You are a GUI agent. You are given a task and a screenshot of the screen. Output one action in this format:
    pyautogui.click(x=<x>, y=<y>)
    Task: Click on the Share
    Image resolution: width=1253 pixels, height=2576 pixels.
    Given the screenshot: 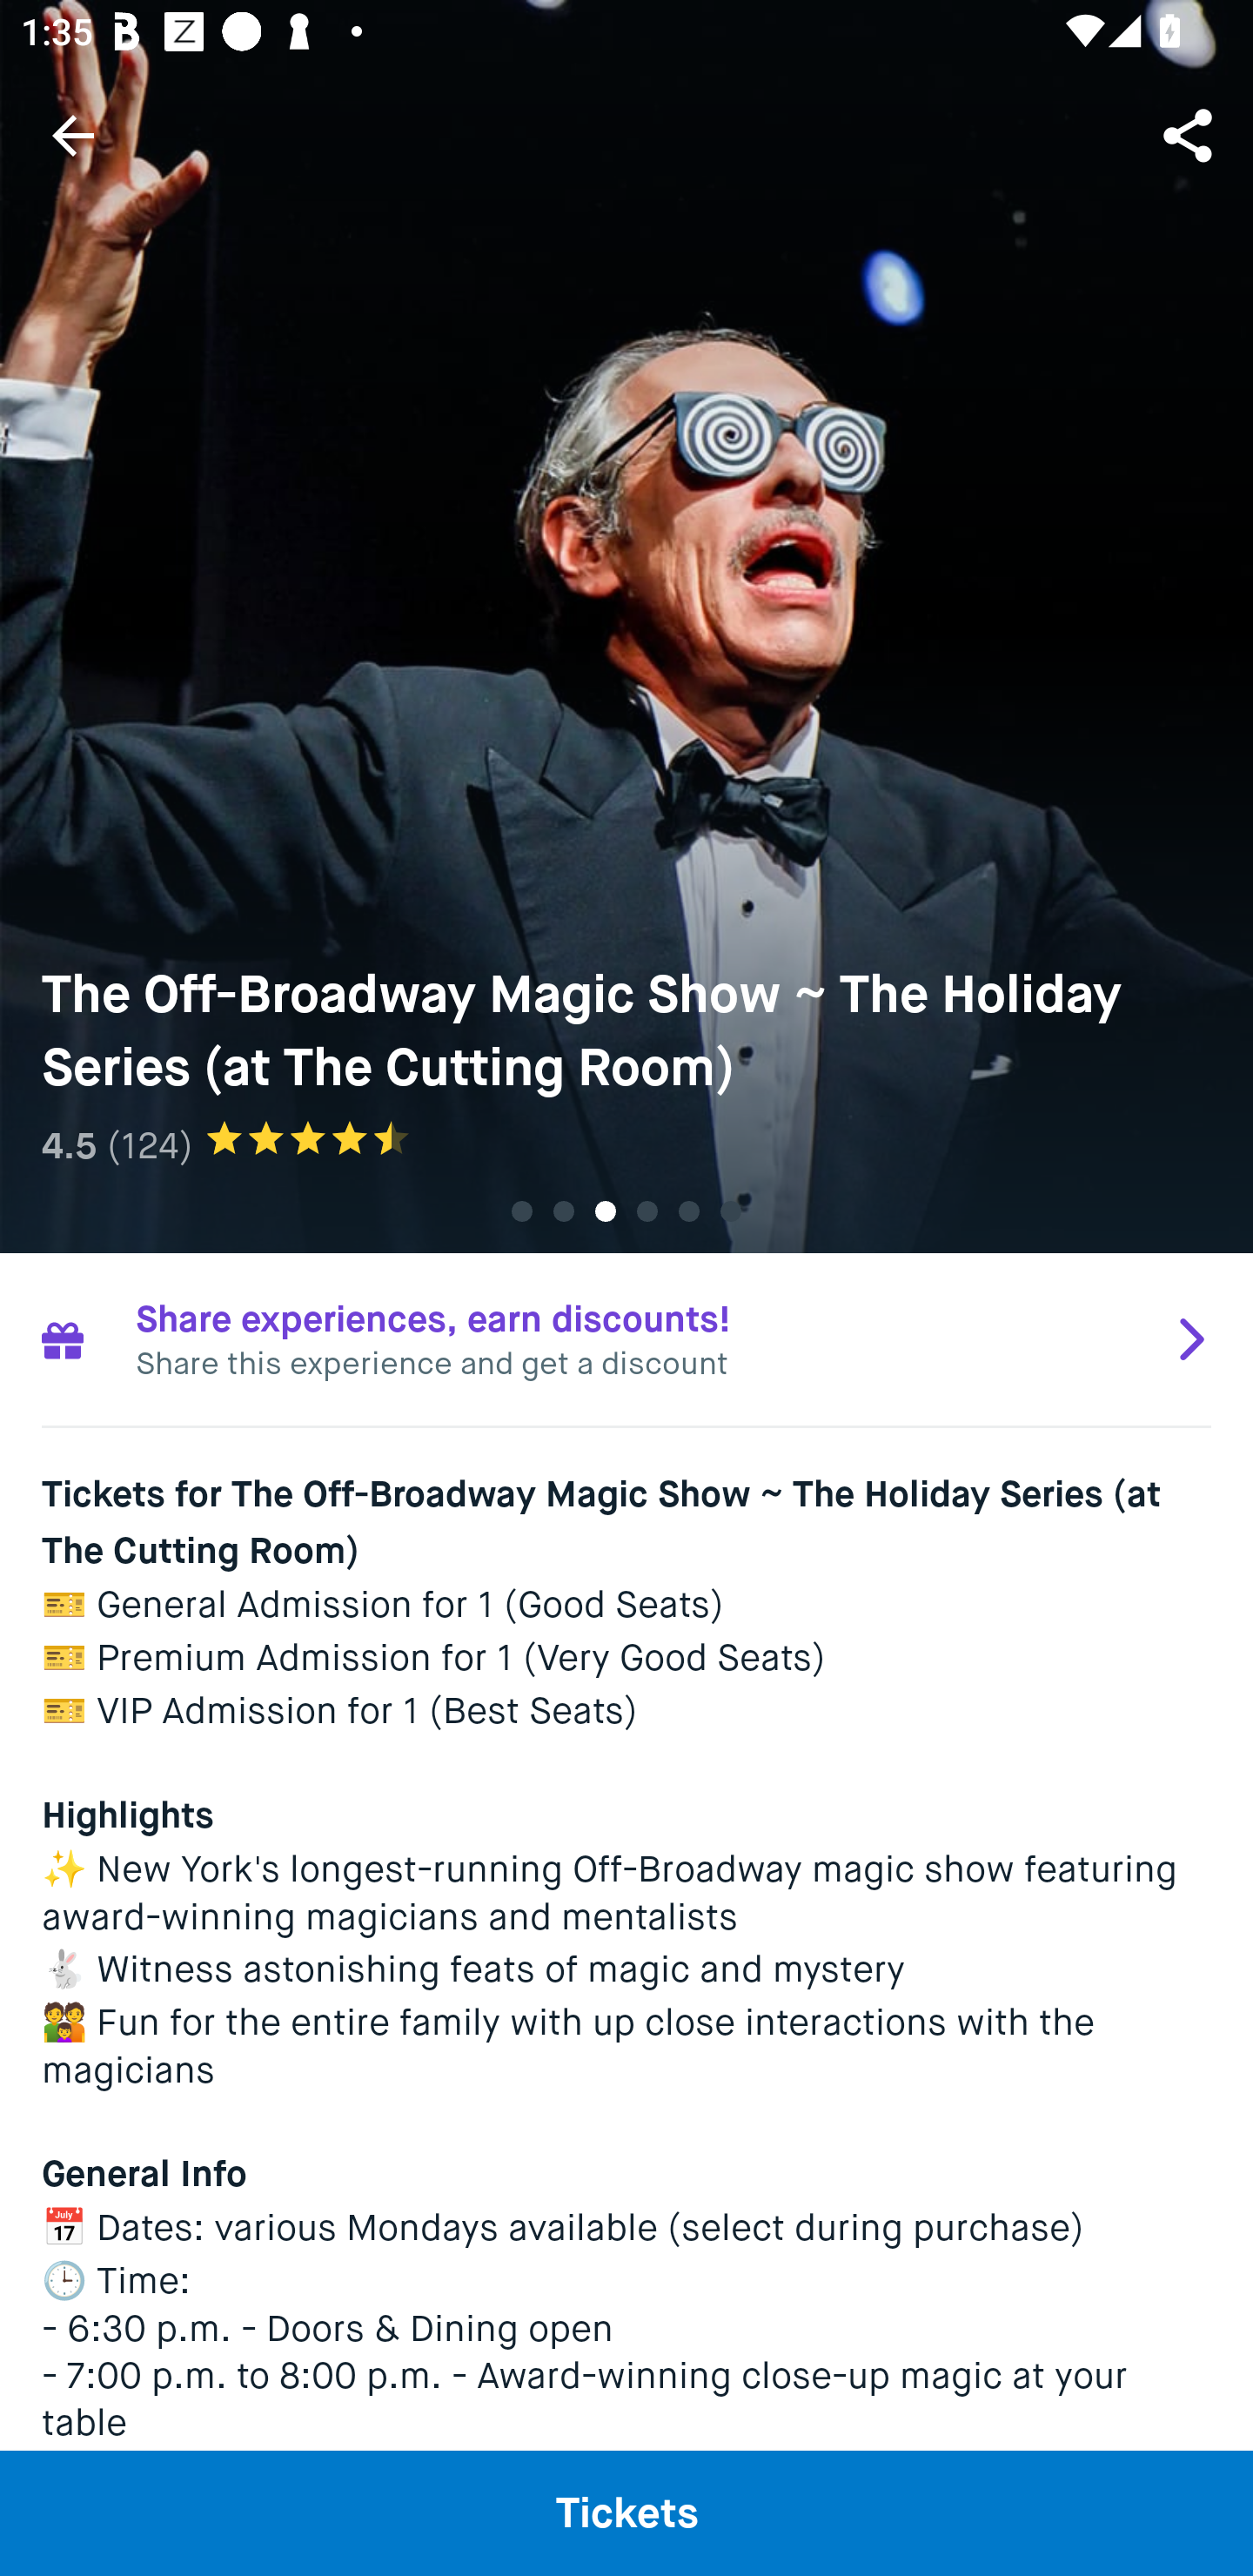 What is the action you would take?
    pyautogui.click(x=1190, y=134)
    